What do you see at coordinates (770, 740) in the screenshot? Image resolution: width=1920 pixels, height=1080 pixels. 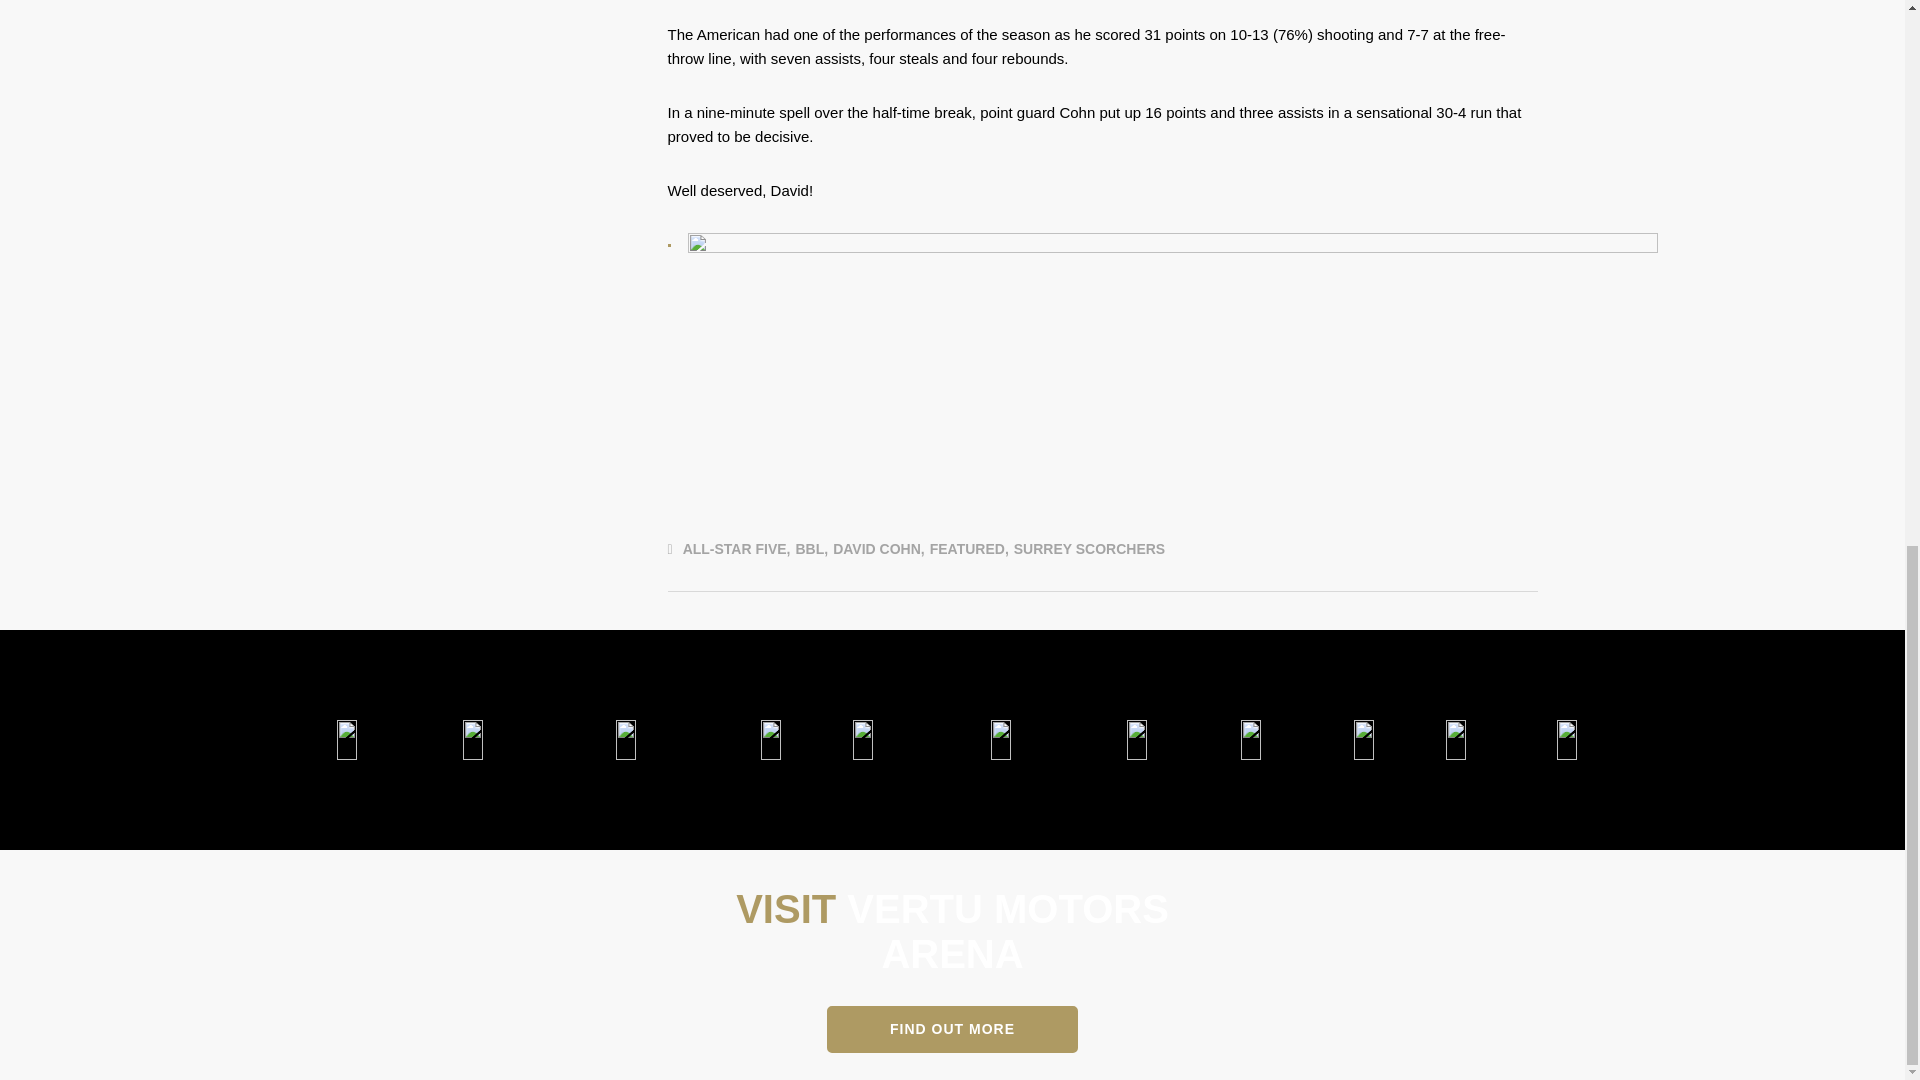 I see `Northumbria Health` at bounding box center [770, 740].